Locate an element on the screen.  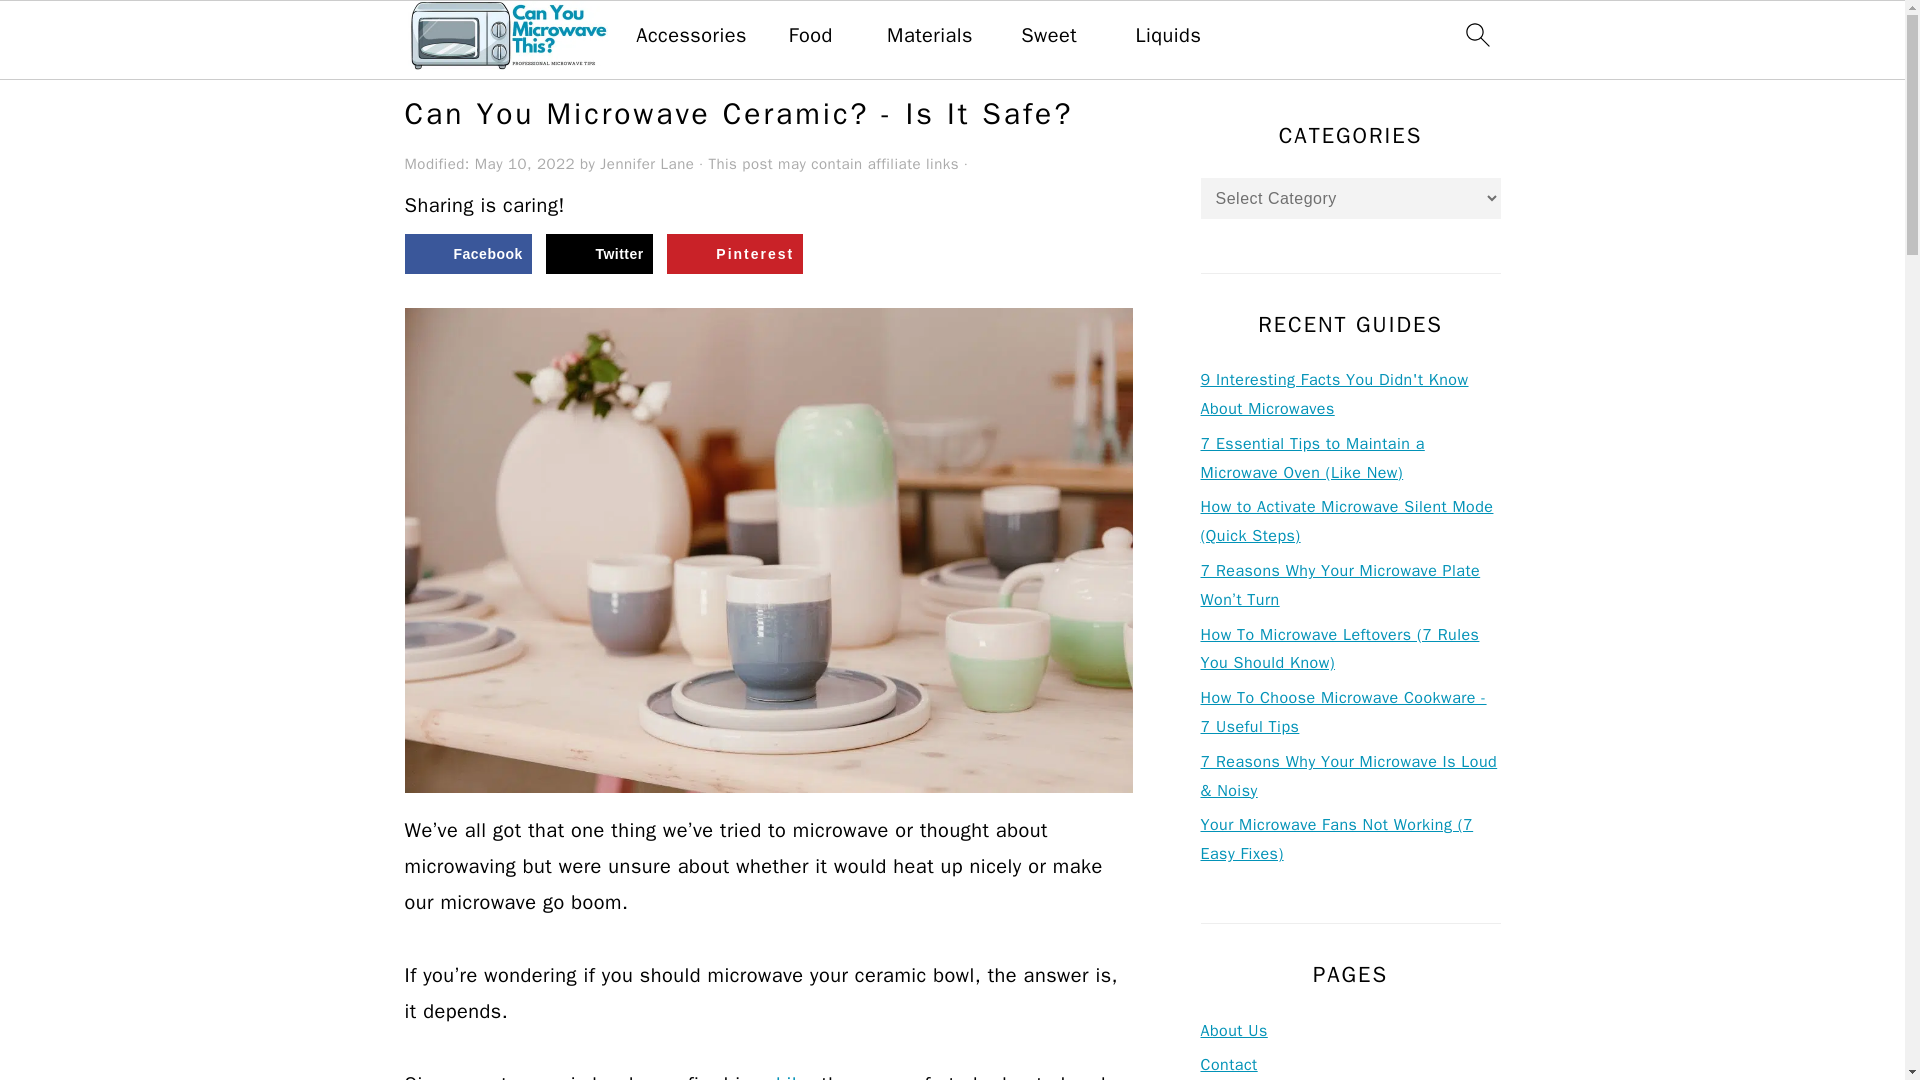
Can You Microwave Ceramic? - Is It Safe? 1 is located at coordinates (768, 774).